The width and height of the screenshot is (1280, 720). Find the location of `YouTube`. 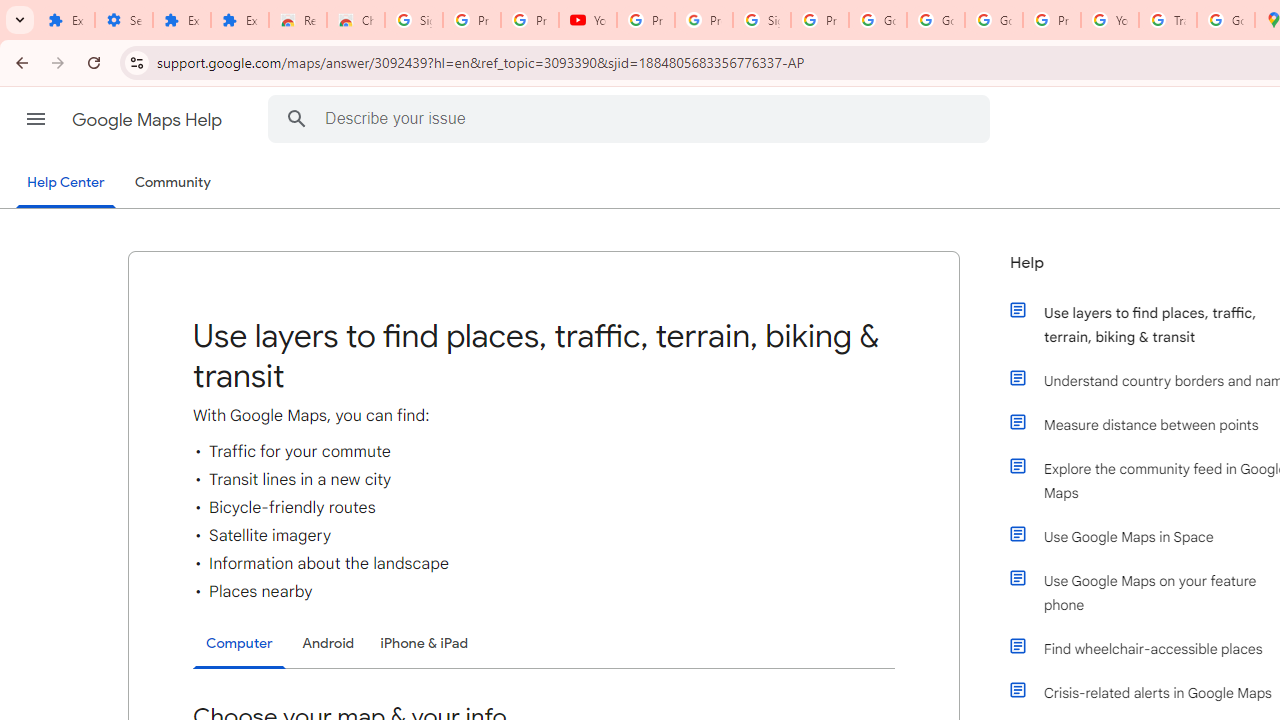

YouTube is located at coordinates (588, 20).